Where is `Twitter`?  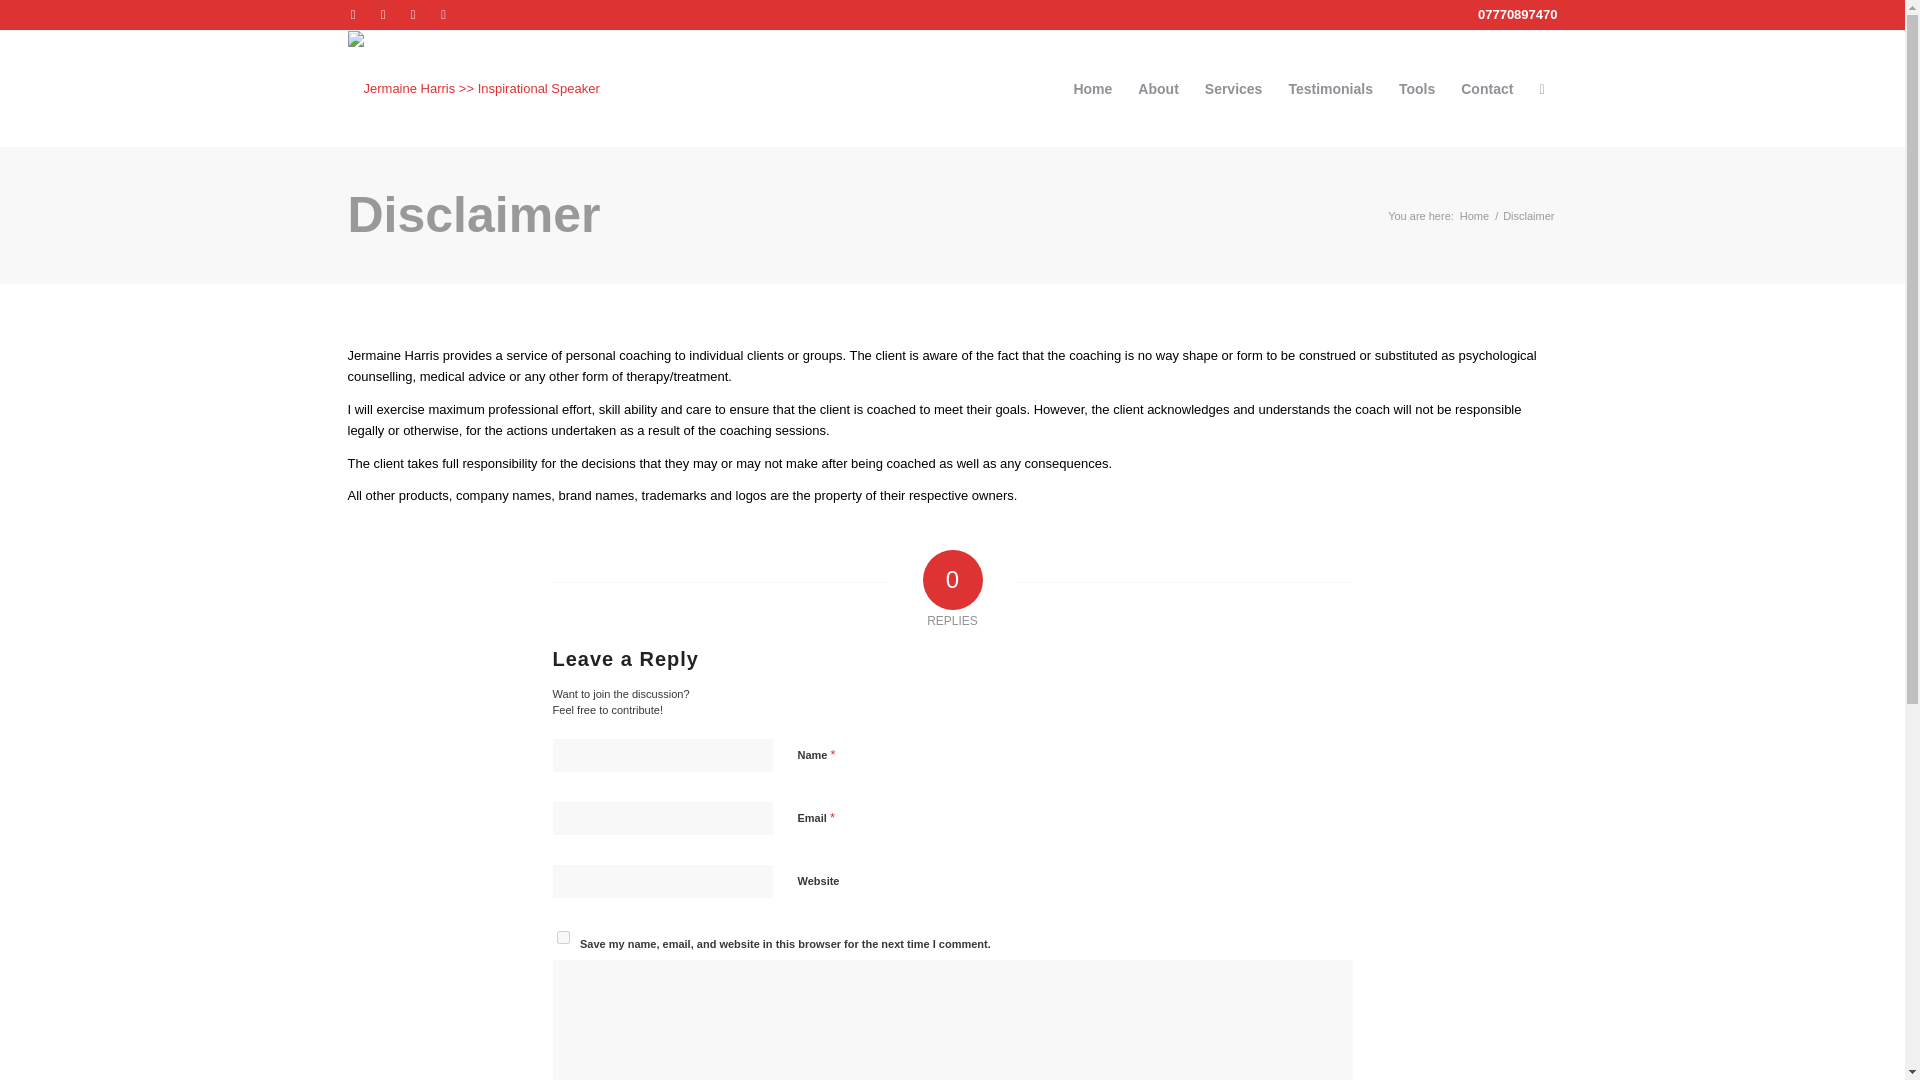
Twitter is located at coordinates (382, 15).